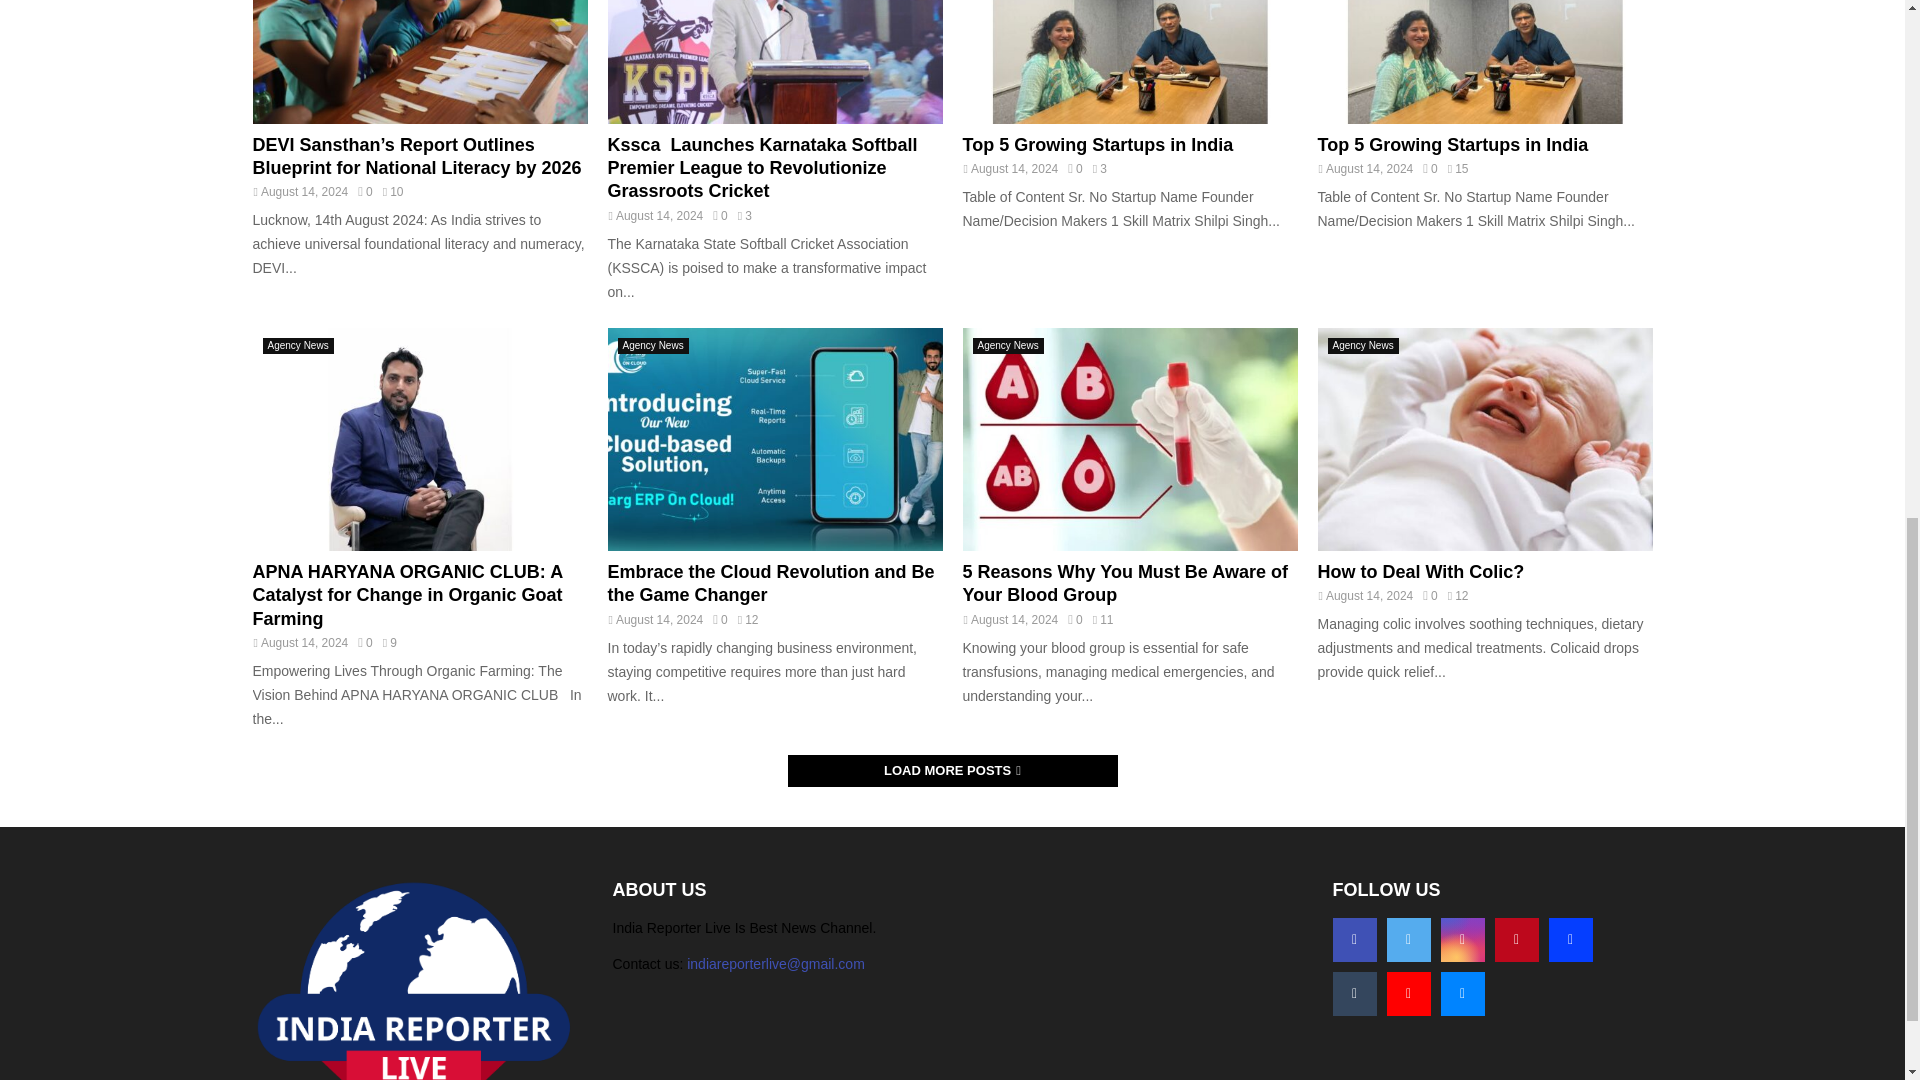 The width and height of the screenshot is (1920, 1080). Describe the element at coordinates (1096, 145) in the screenshot. I see `Top 5 Growing Startups in India` at that location.